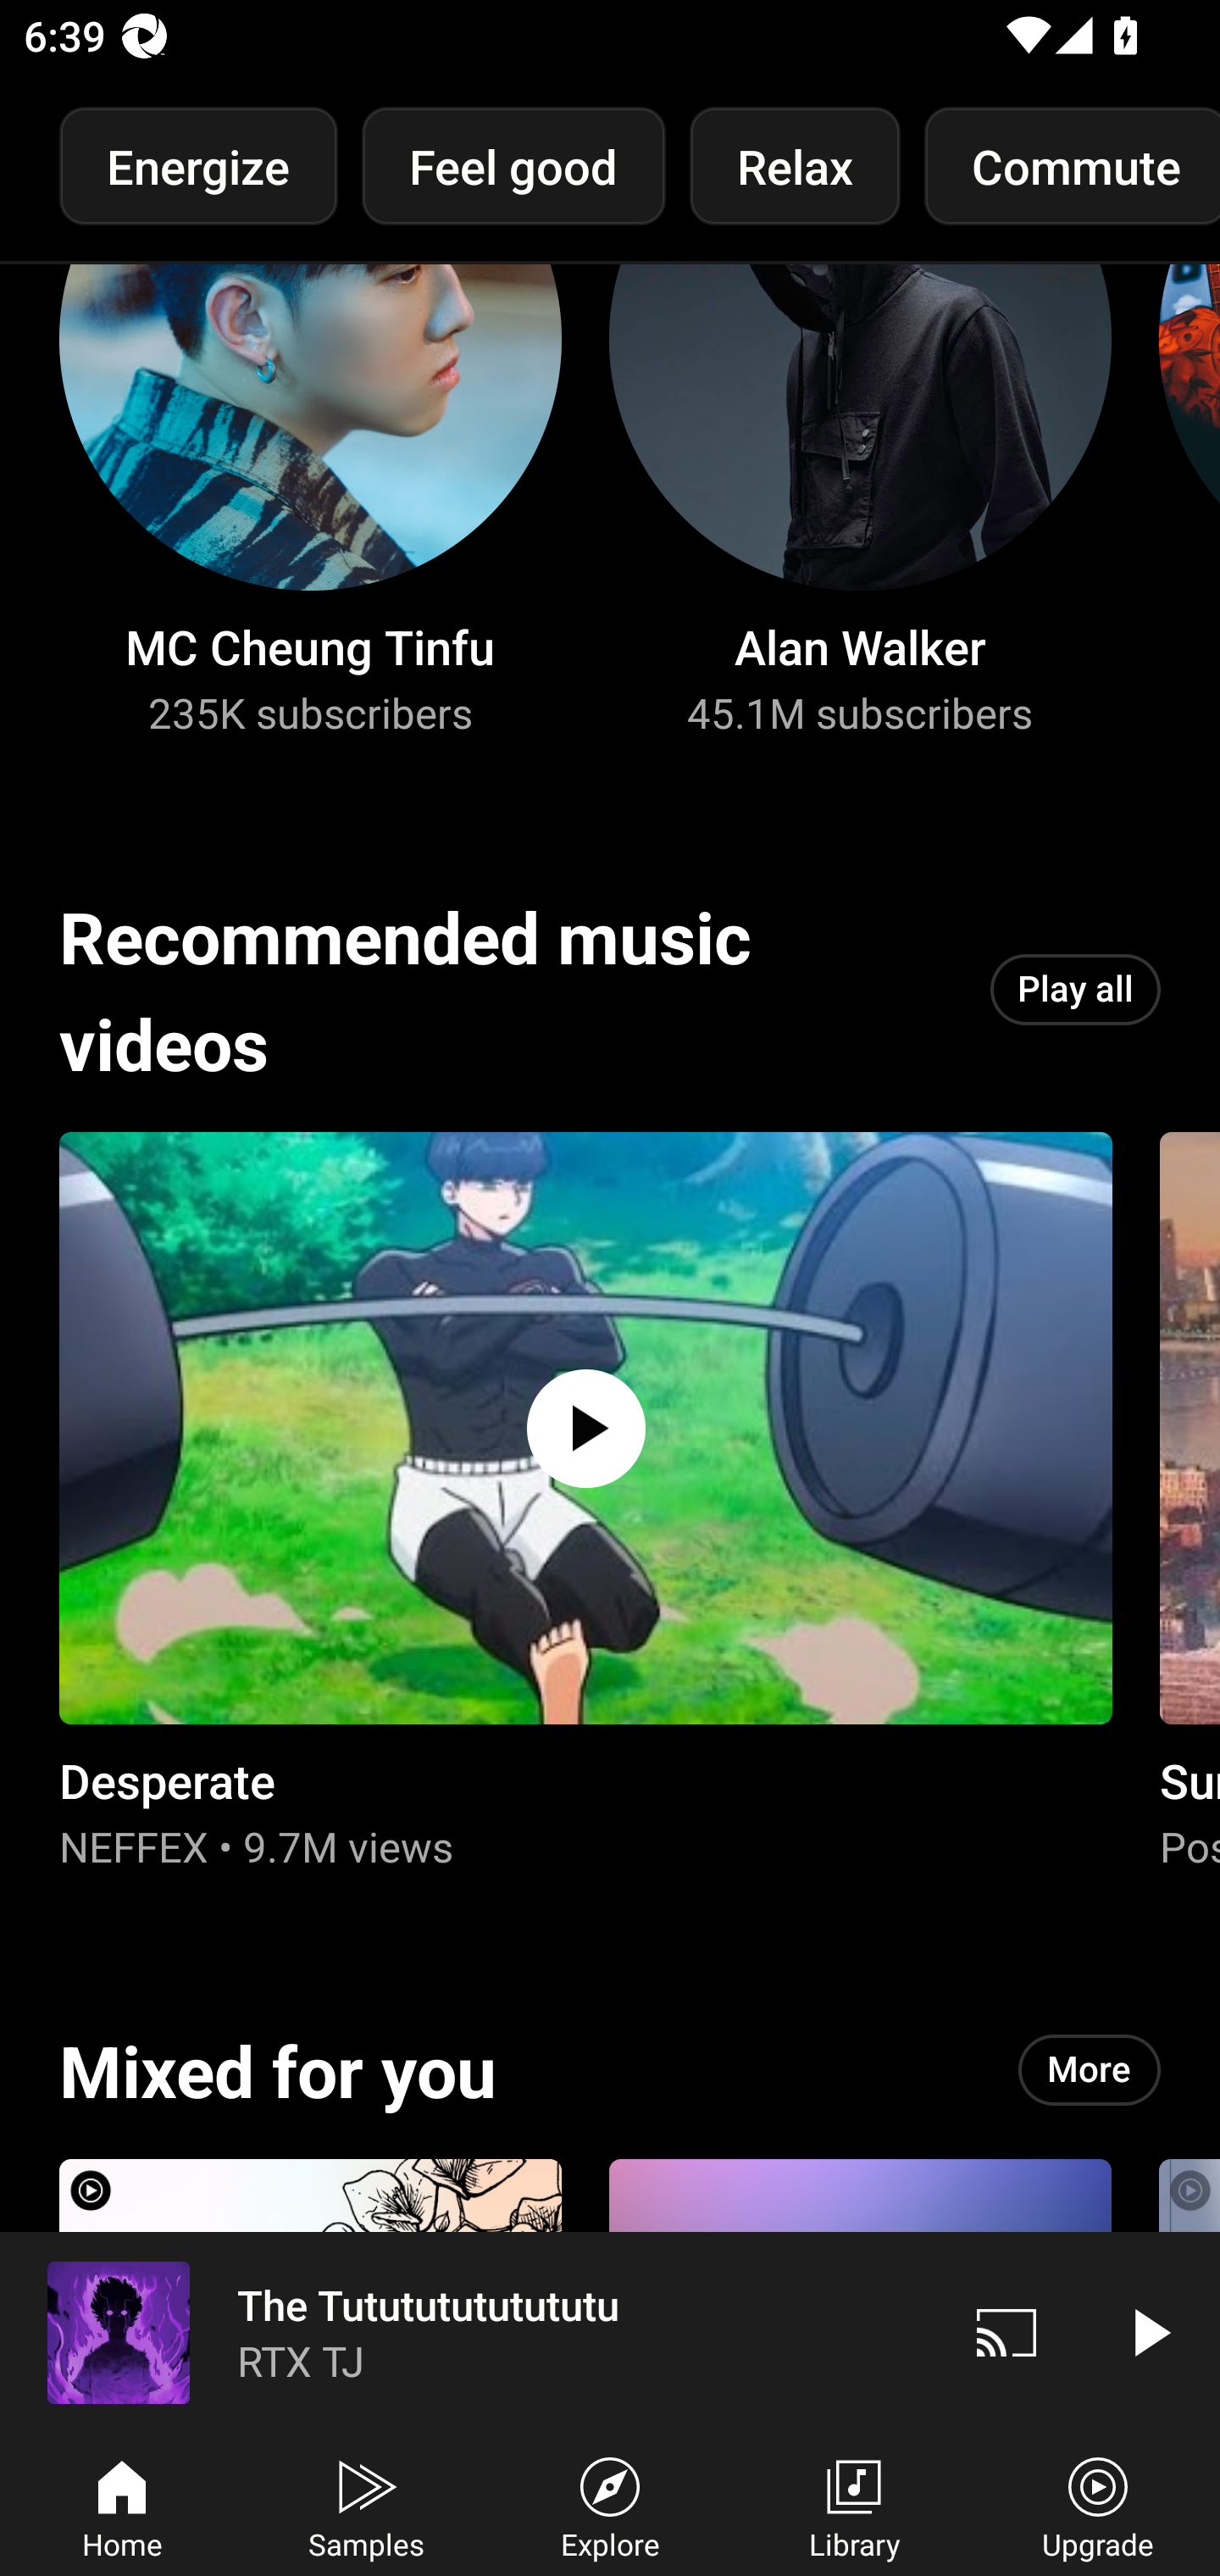  Describe the element at coordinates (468, 2332) in the screenshot. I see `The Tutututututututu RTX TJ` at that location.